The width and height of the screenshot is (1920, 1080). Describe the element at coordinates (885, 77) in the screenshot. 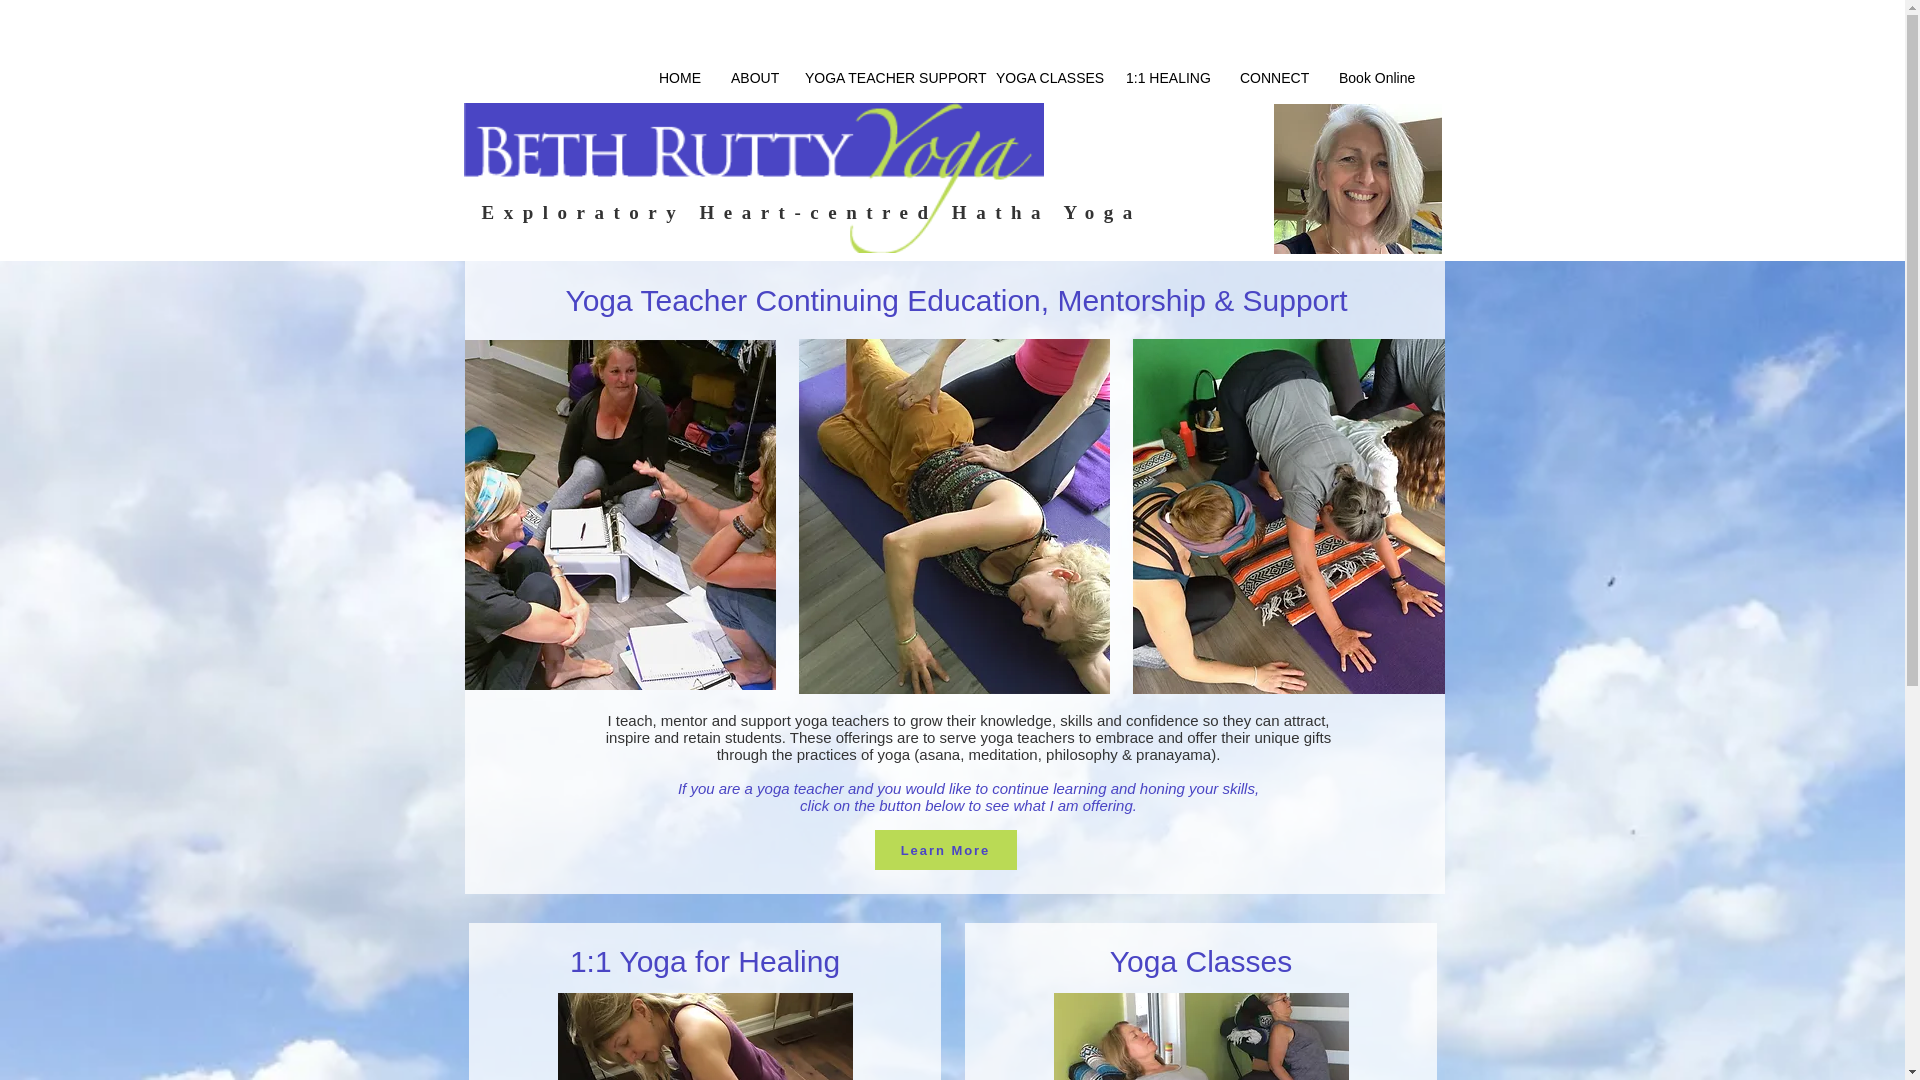

I see `YOGA TEACHER SUPPORT` at that location.